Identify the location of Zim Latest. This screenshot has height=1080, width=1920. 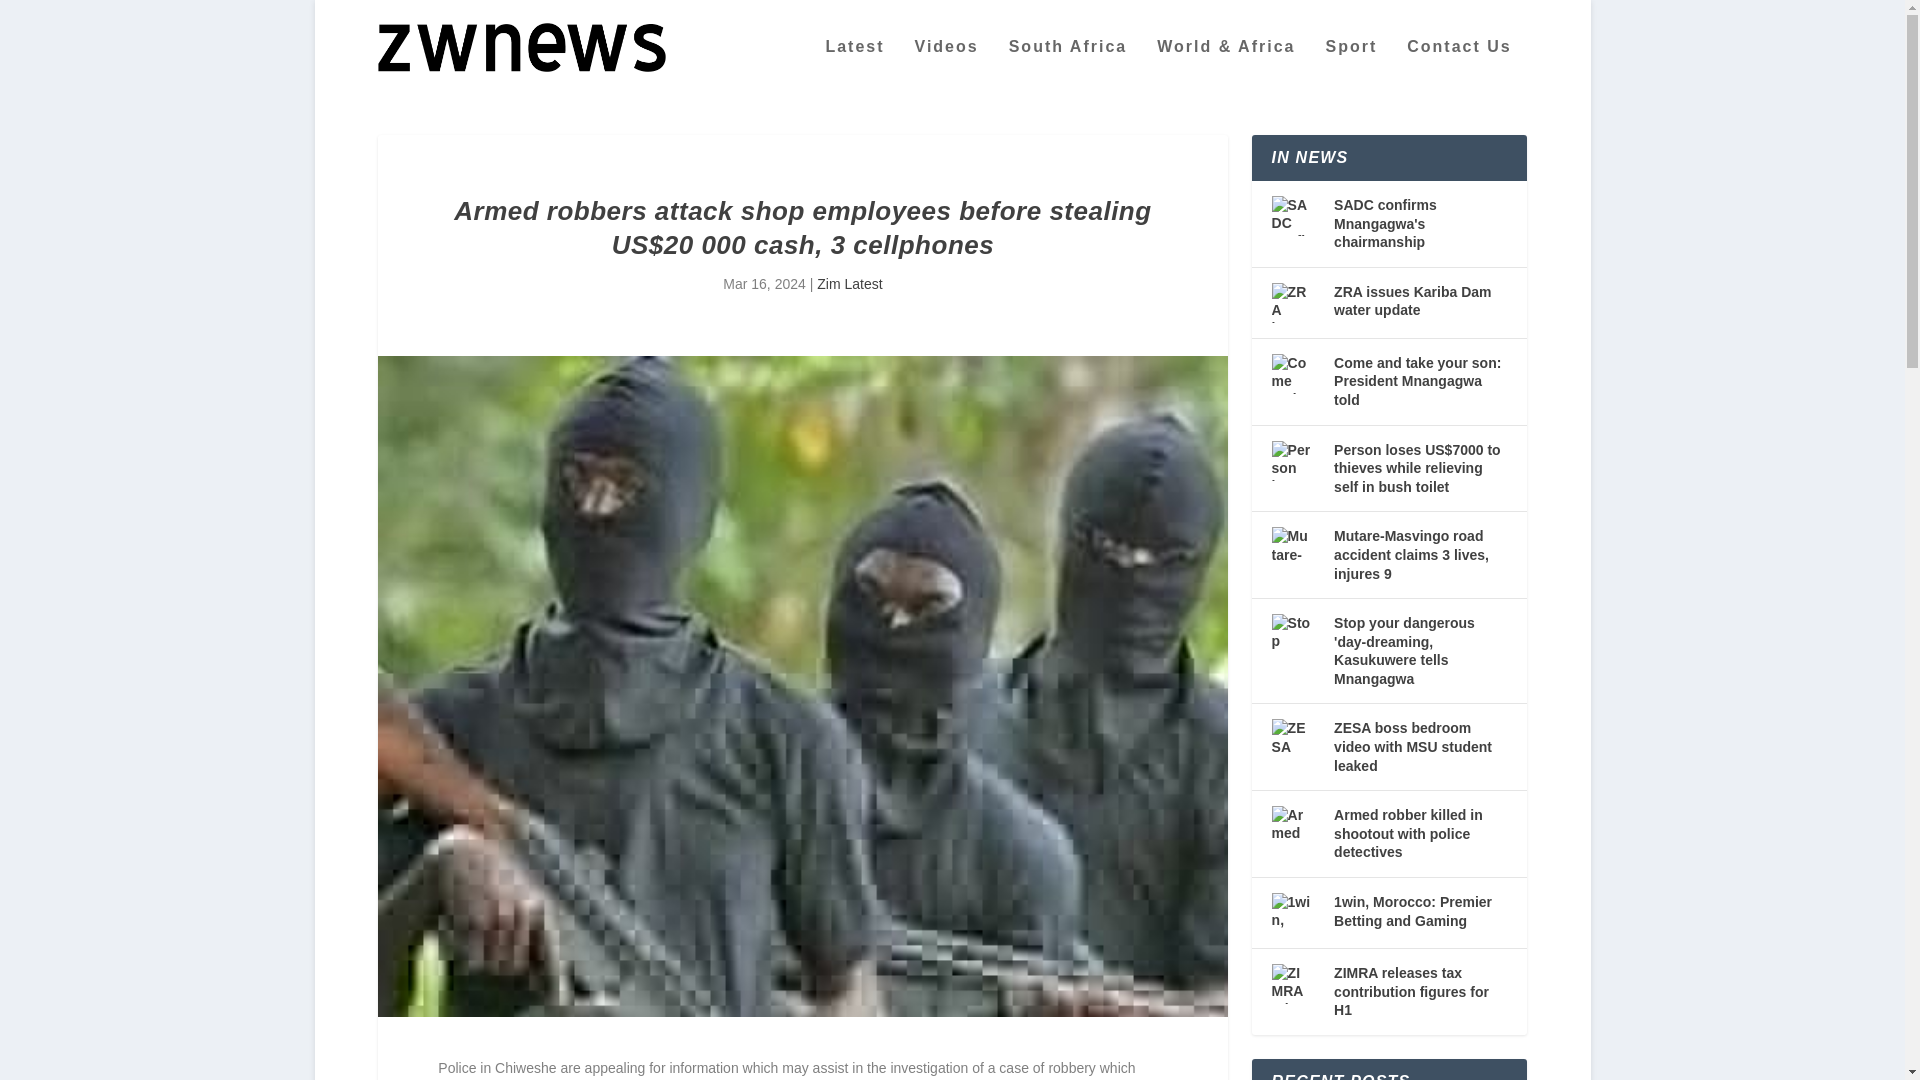
(849, 284).